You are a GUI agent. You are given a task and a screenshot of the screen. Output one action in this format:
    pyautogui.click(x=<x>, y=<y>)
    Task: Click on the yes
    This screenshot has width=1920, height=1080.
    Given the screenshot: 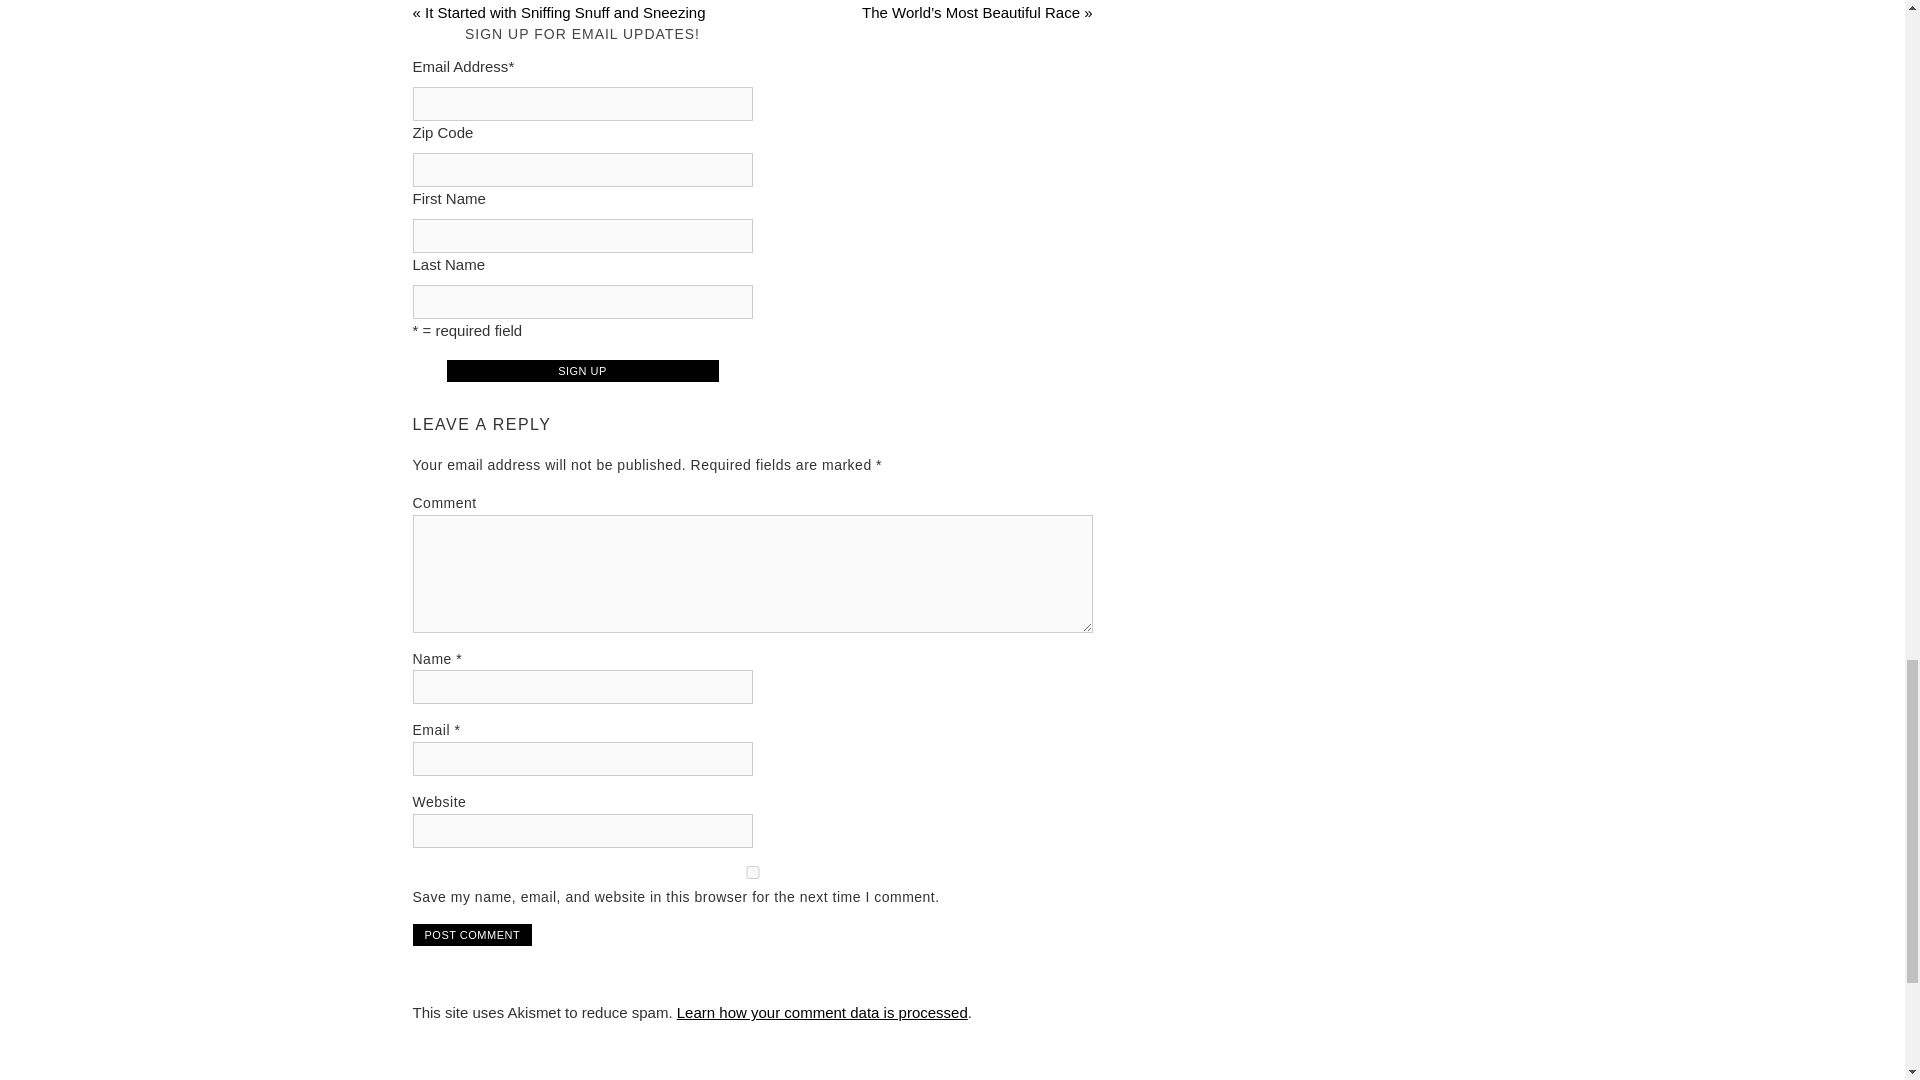 What is the action you would take?
    pyautogui.click(x=752, y=872)
    